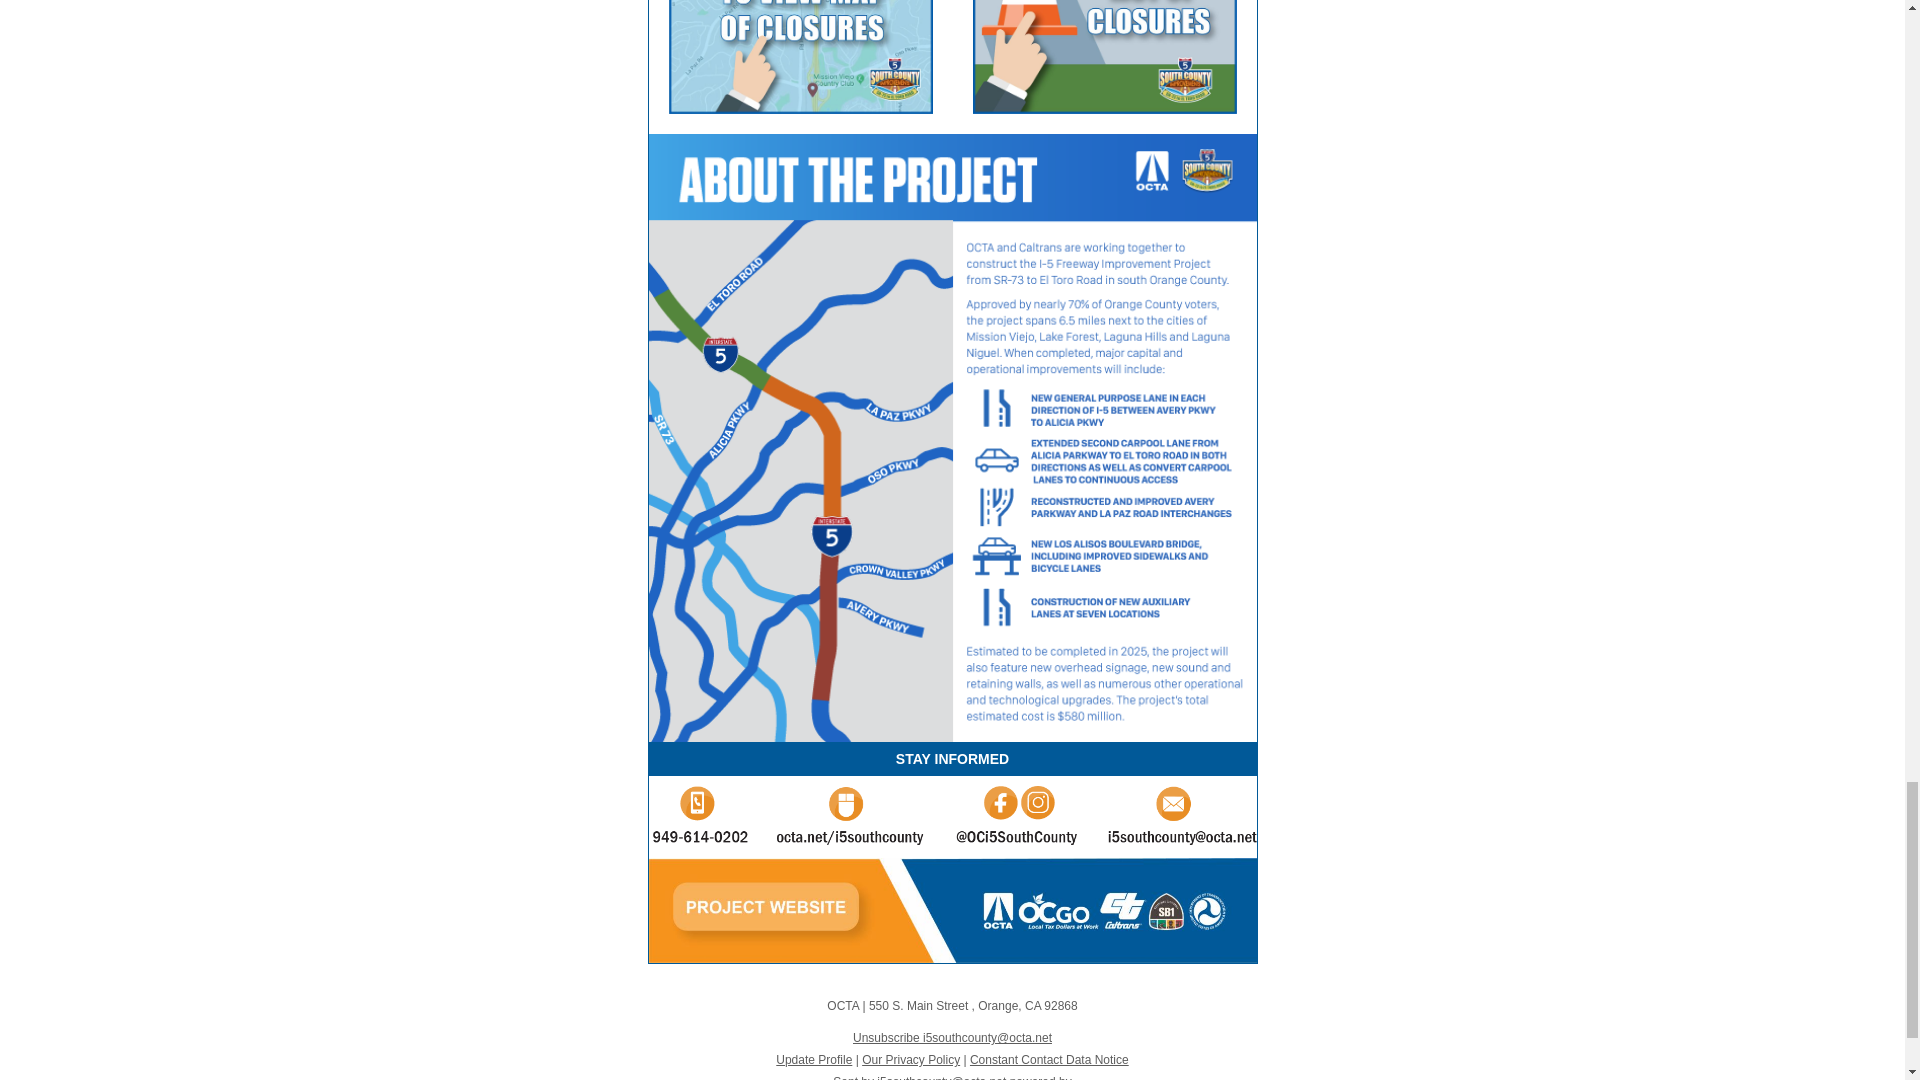 The image size is (1920, 1080). I want to click on Constant Contact Data Notice, so click(1048, 1060).